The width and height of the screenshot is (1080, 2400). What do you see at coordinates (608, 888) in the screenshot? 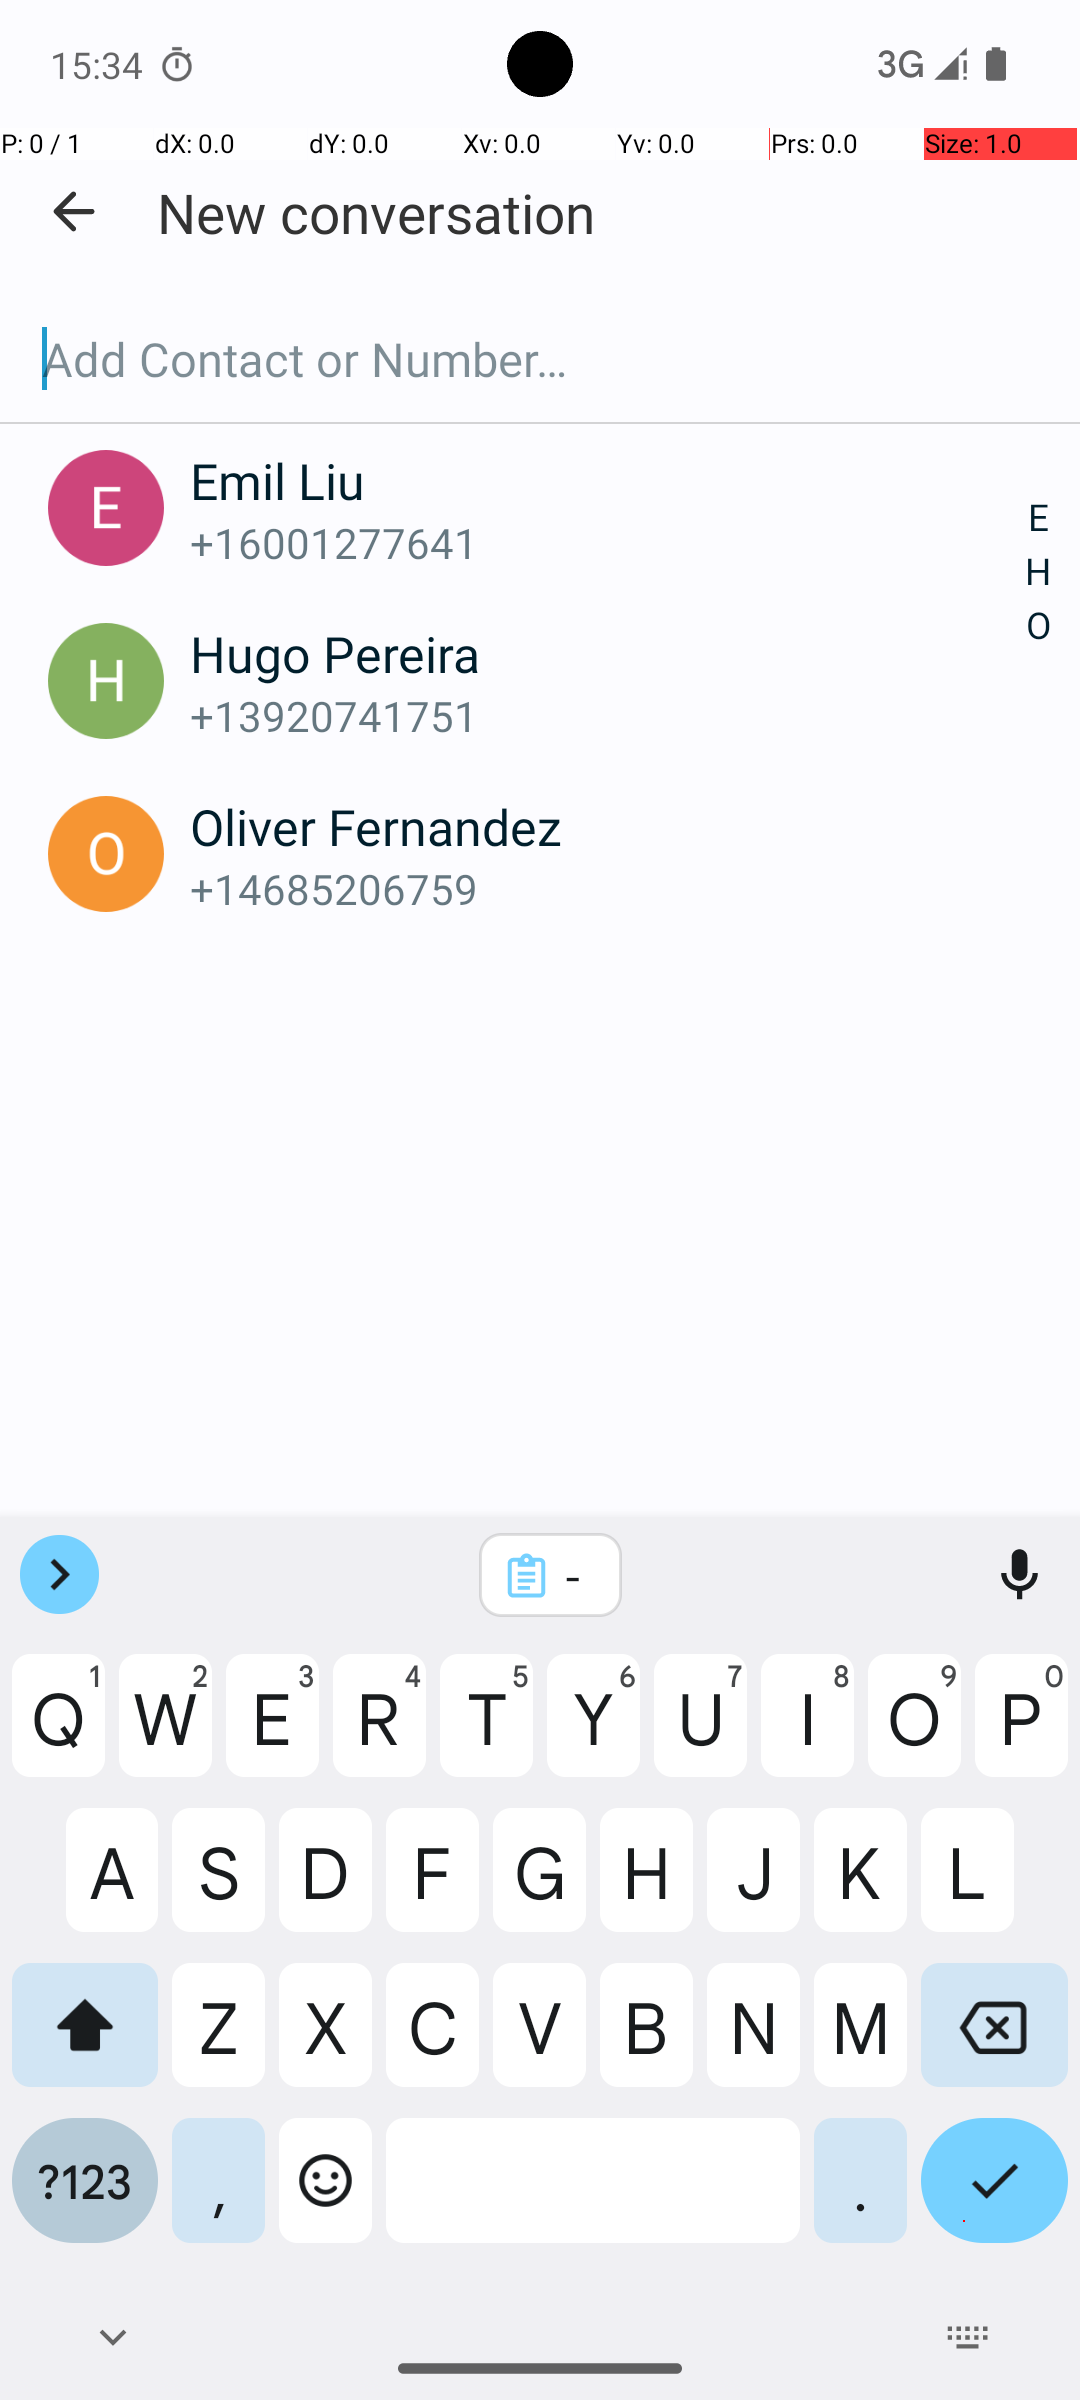
I see `+14685206759` at bounding box center [608, 888].